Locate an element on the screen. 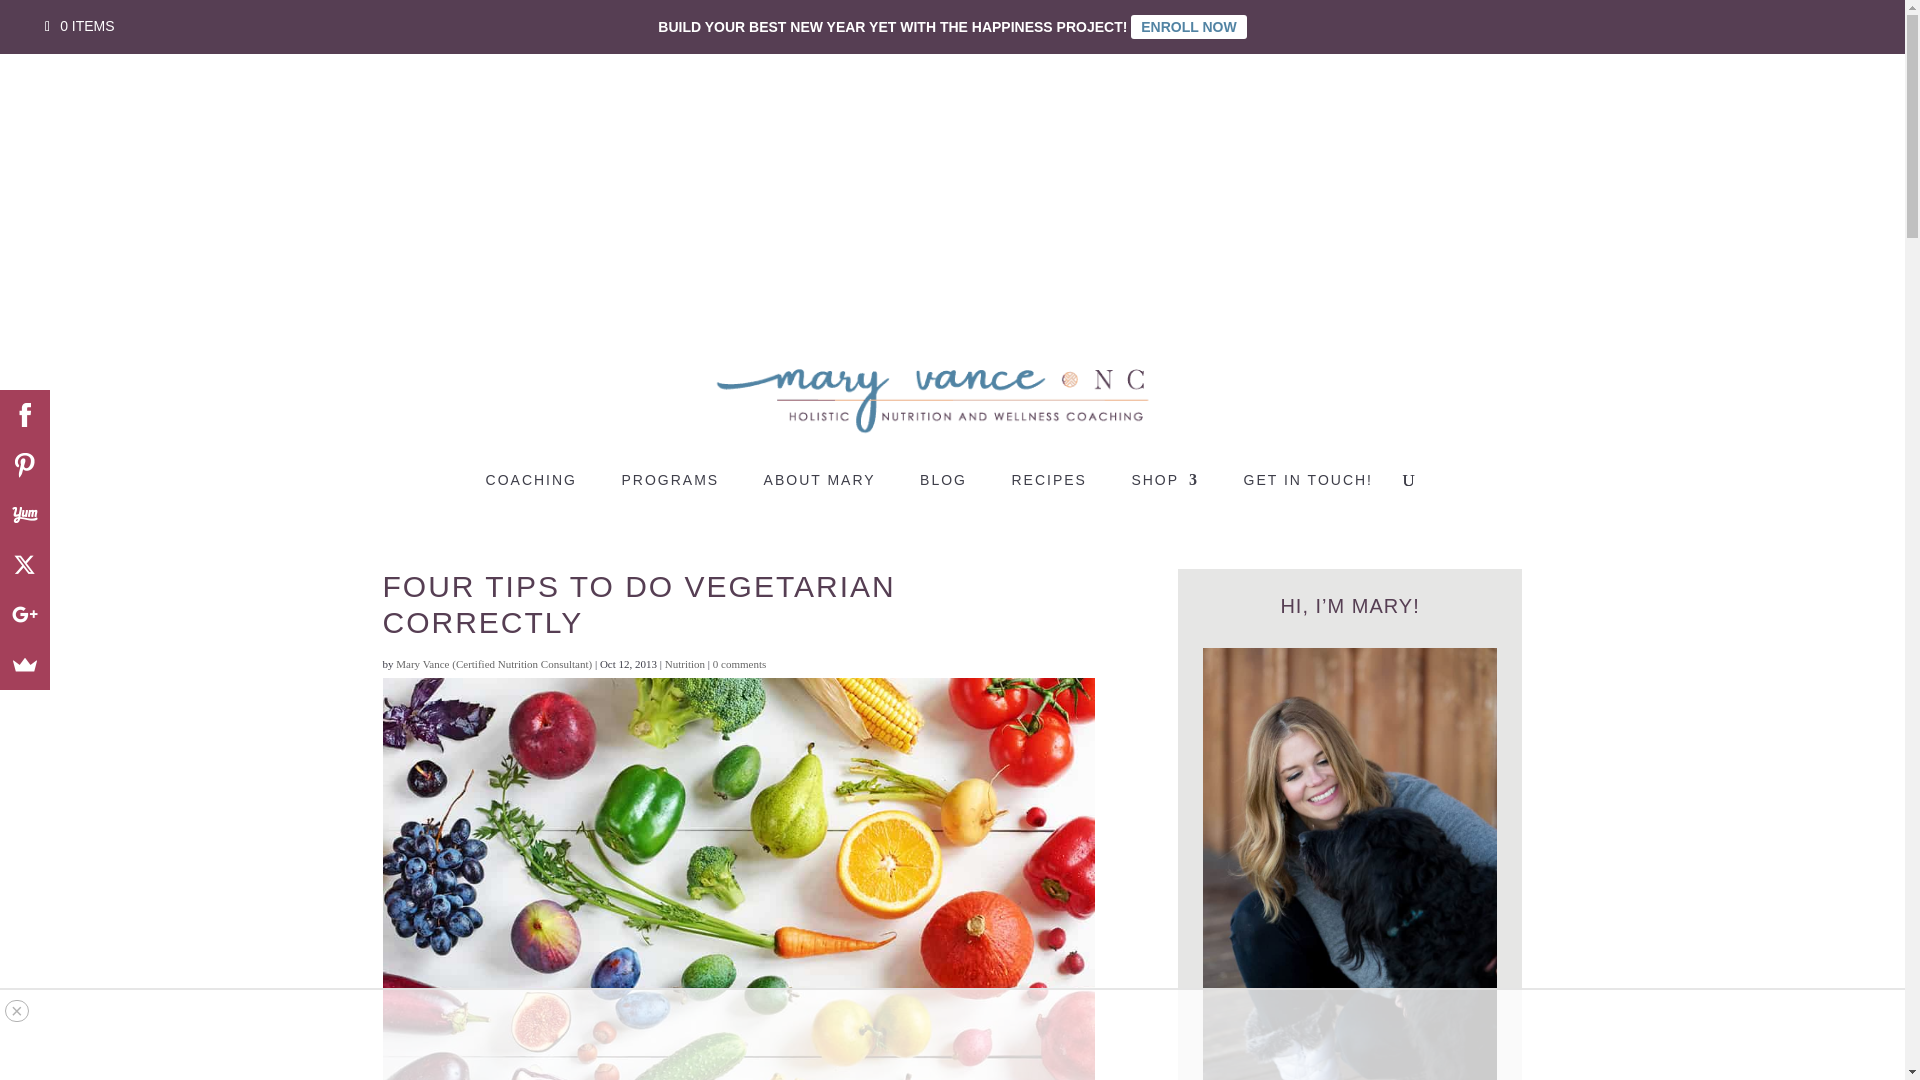 This screenshot has height=1080, width=1920. COACHING is located at coordinates (531, 493).